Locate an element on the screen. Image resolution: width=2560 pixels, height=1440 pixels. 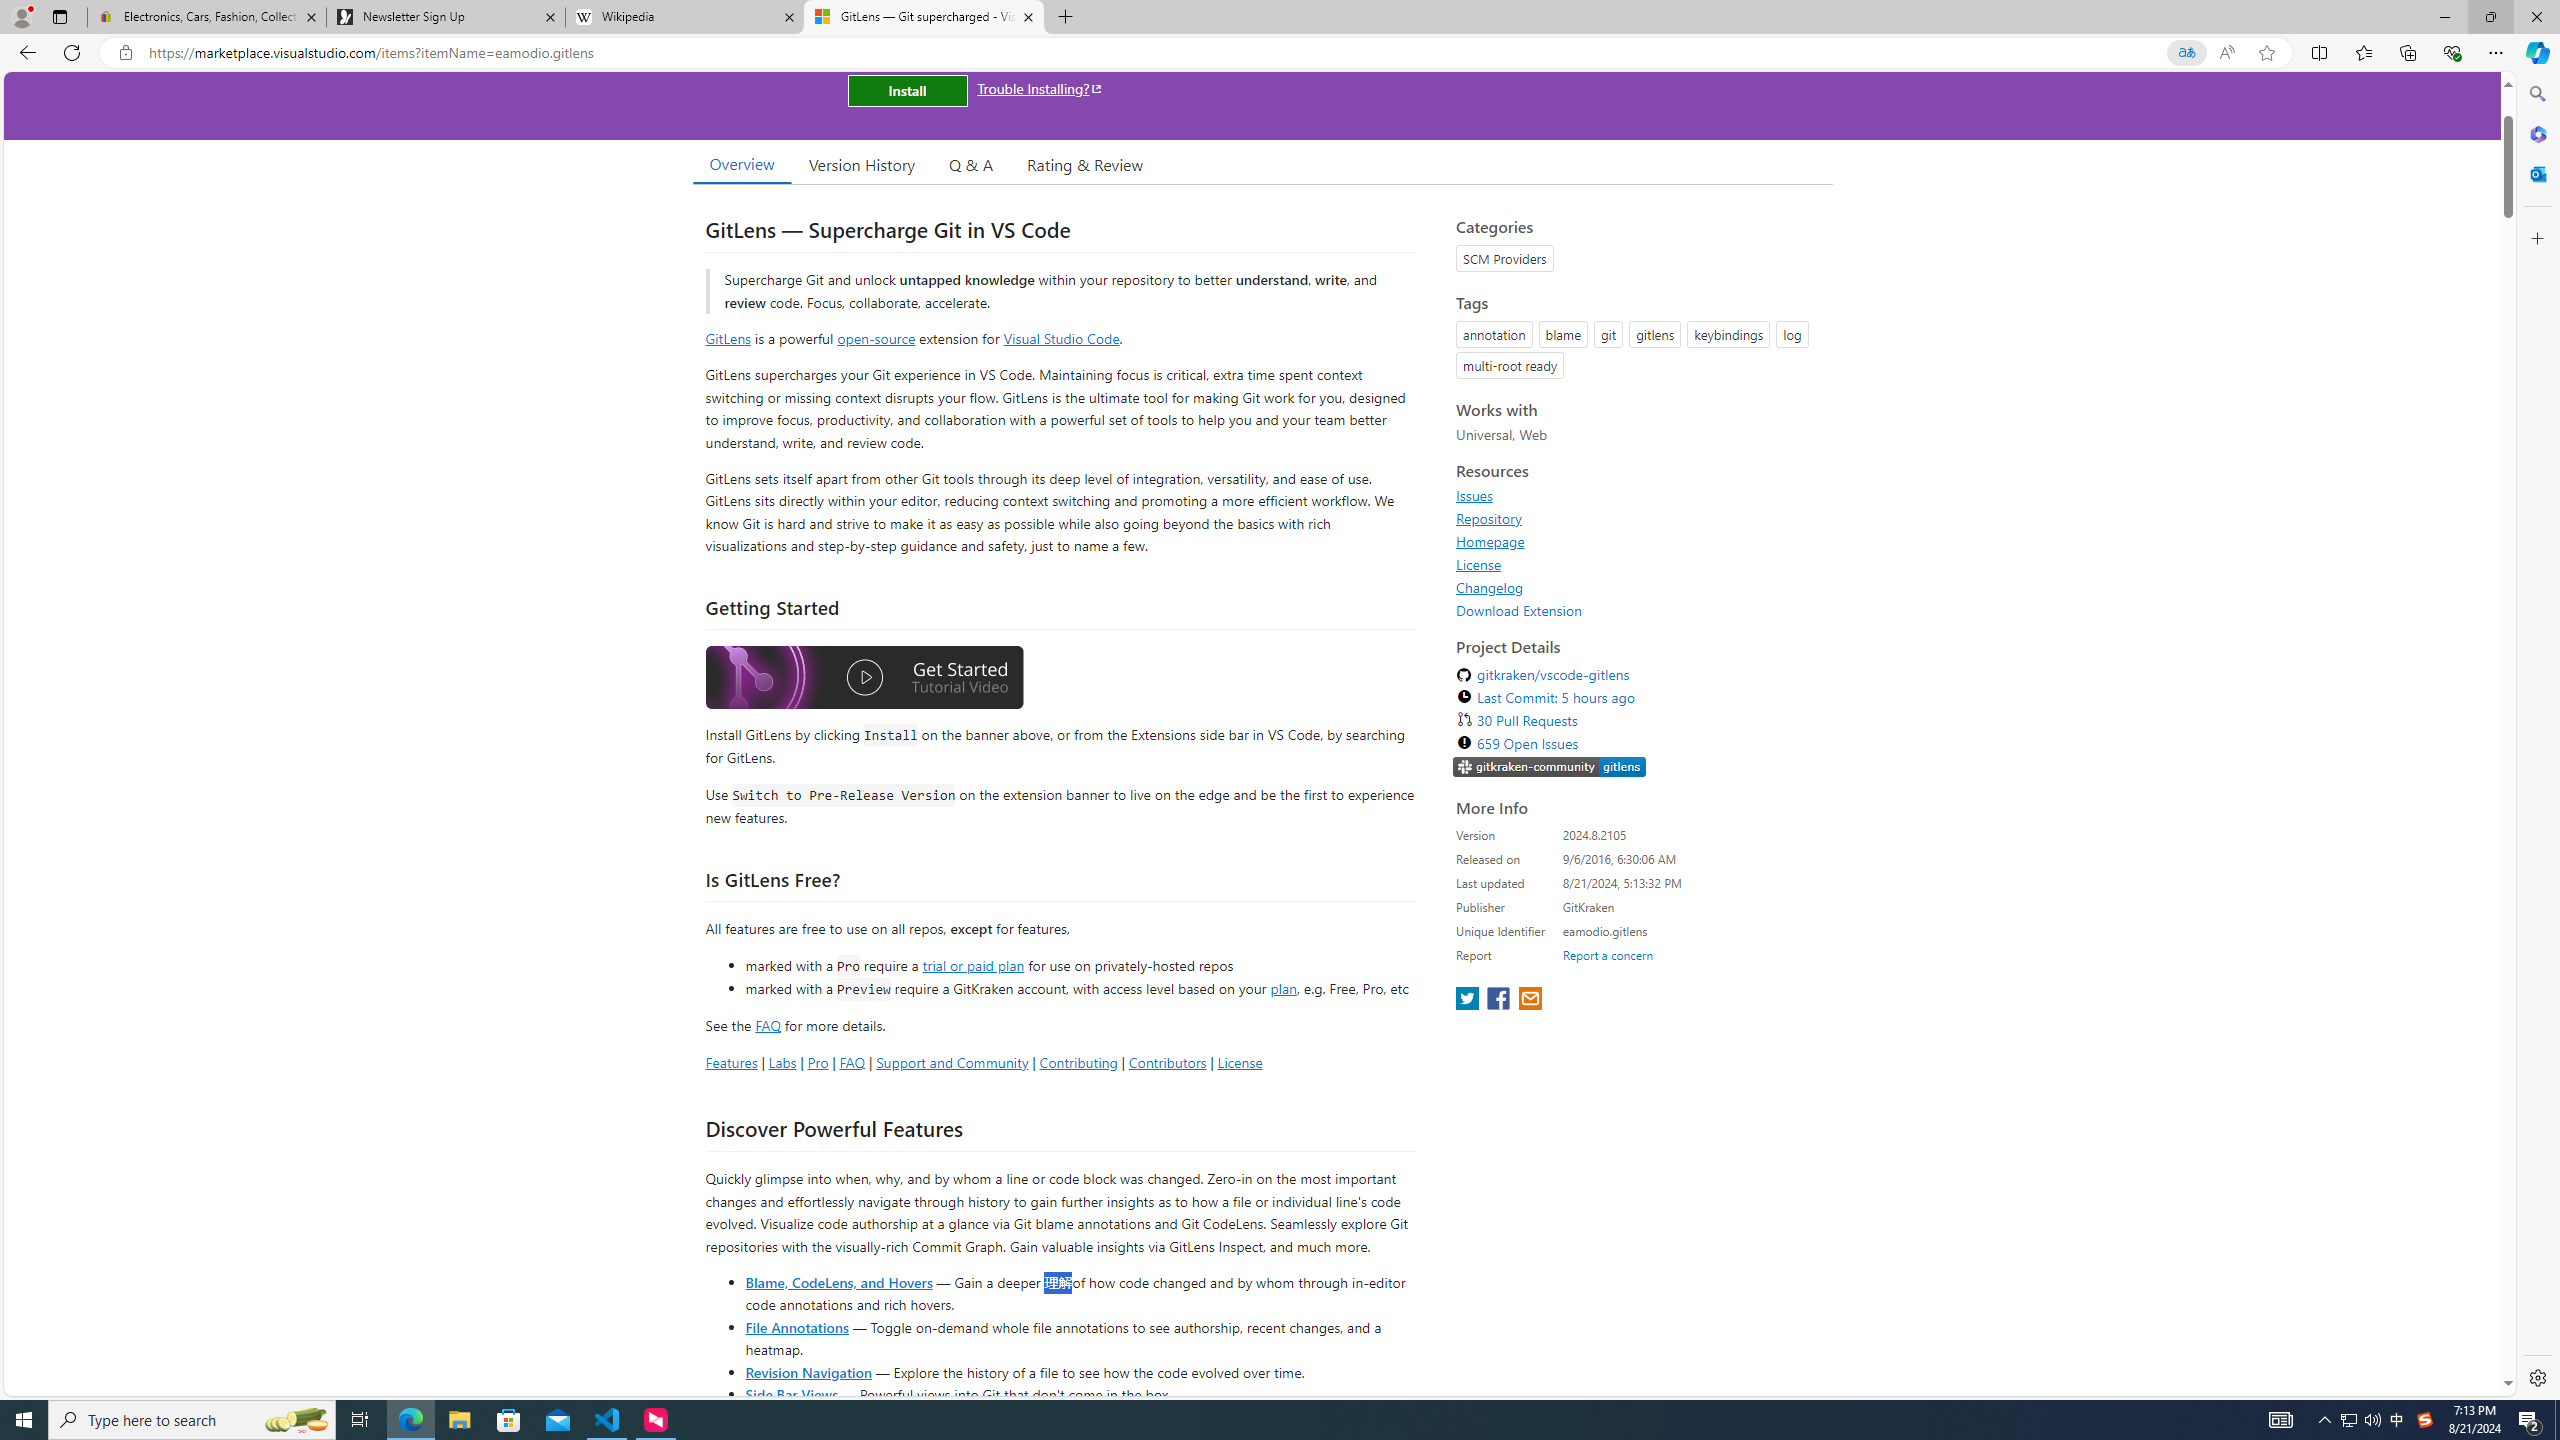
Settings is located at coordinates (2536, 1377).